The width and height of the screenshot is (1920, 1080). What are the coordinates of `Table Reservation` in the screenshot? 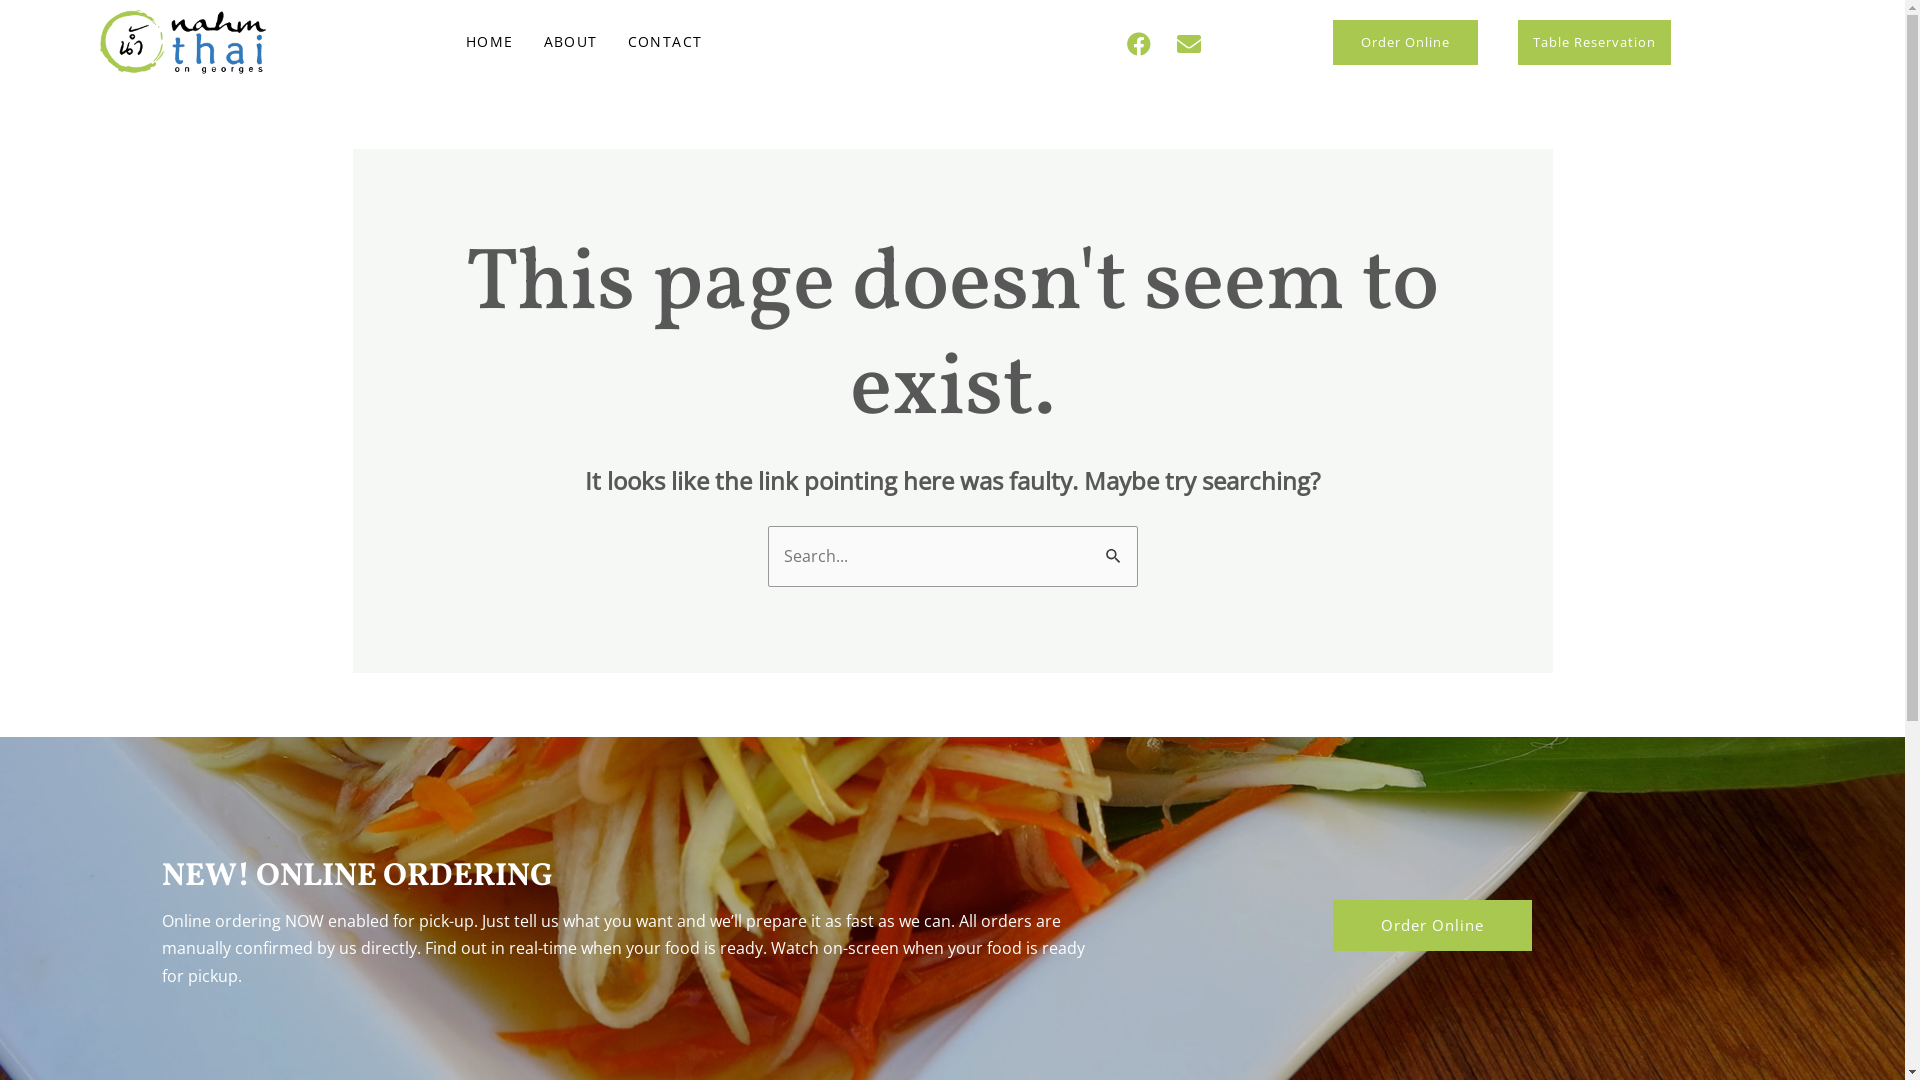 It's located at (1594, 42).